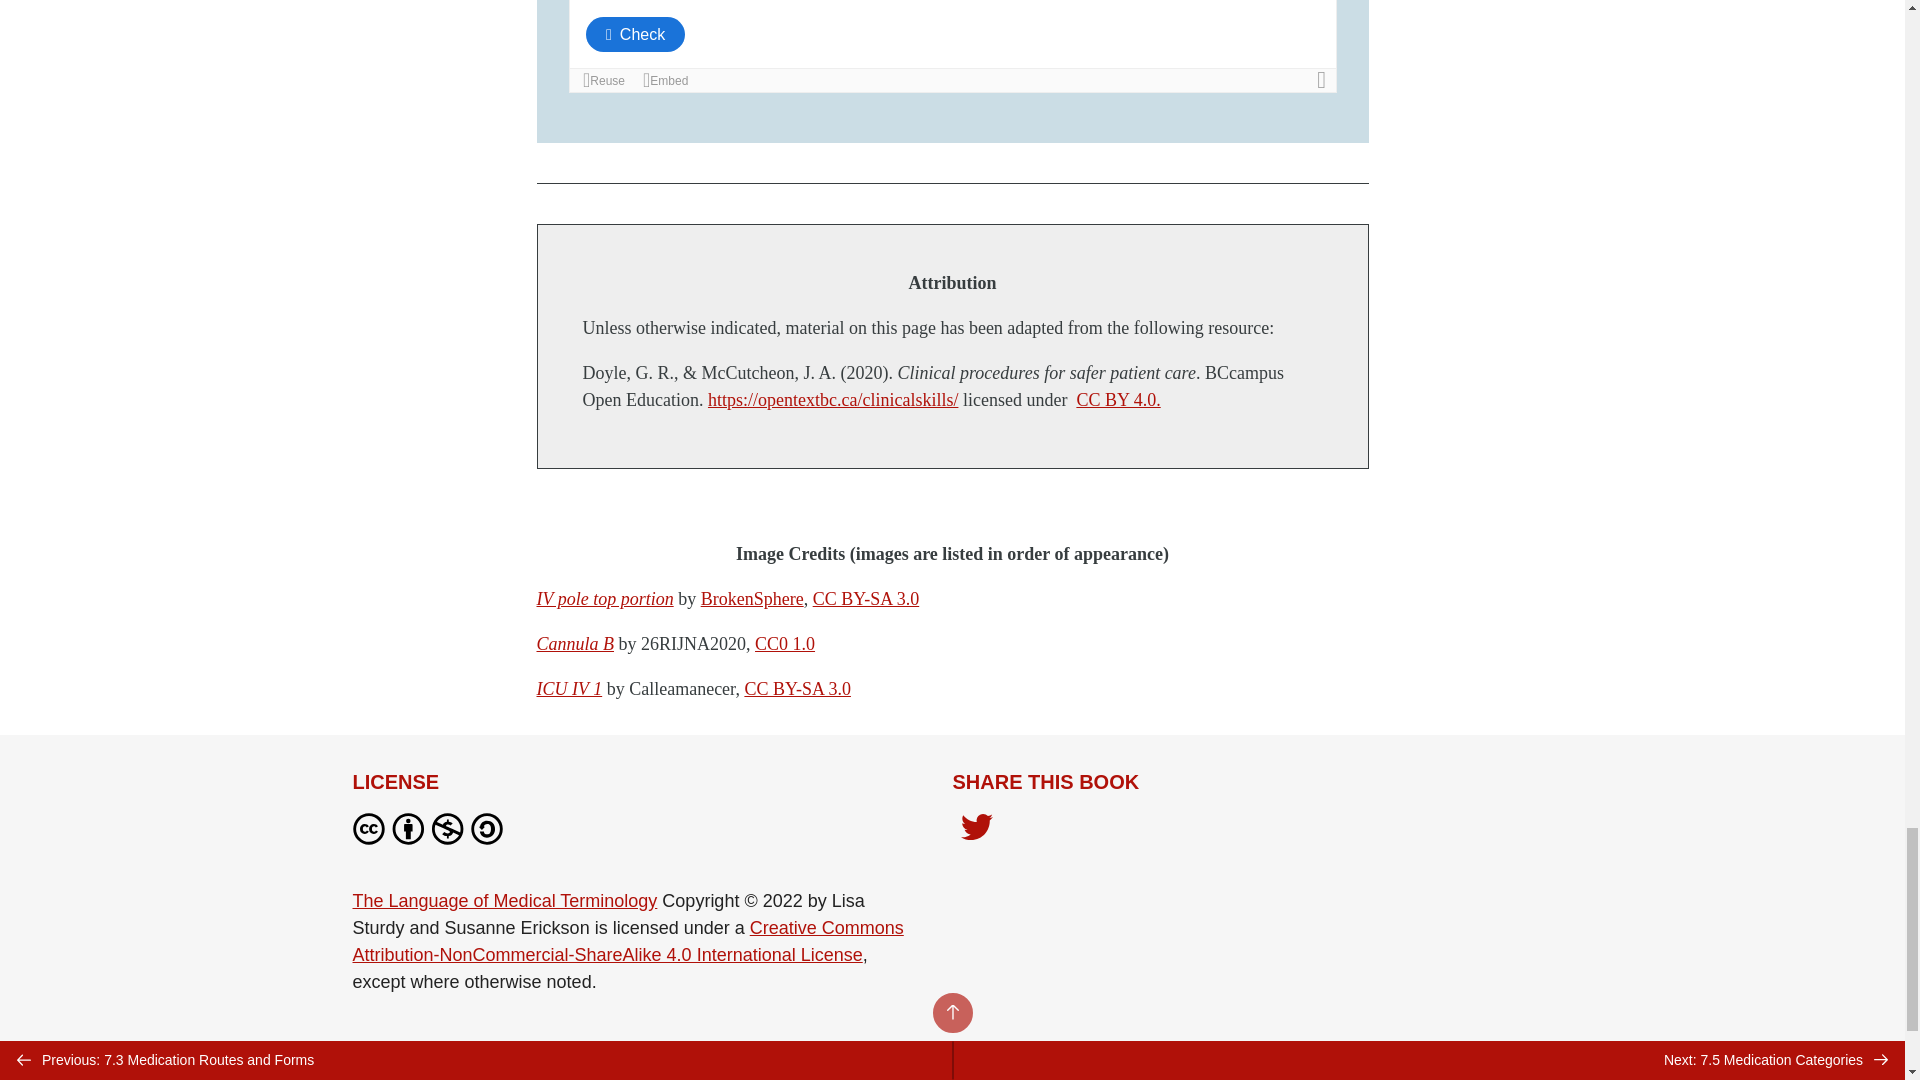 Image resolution: width=1920 pixels, height=1080 pixels. I want to click on IV pole top portion, so click(604, 598).